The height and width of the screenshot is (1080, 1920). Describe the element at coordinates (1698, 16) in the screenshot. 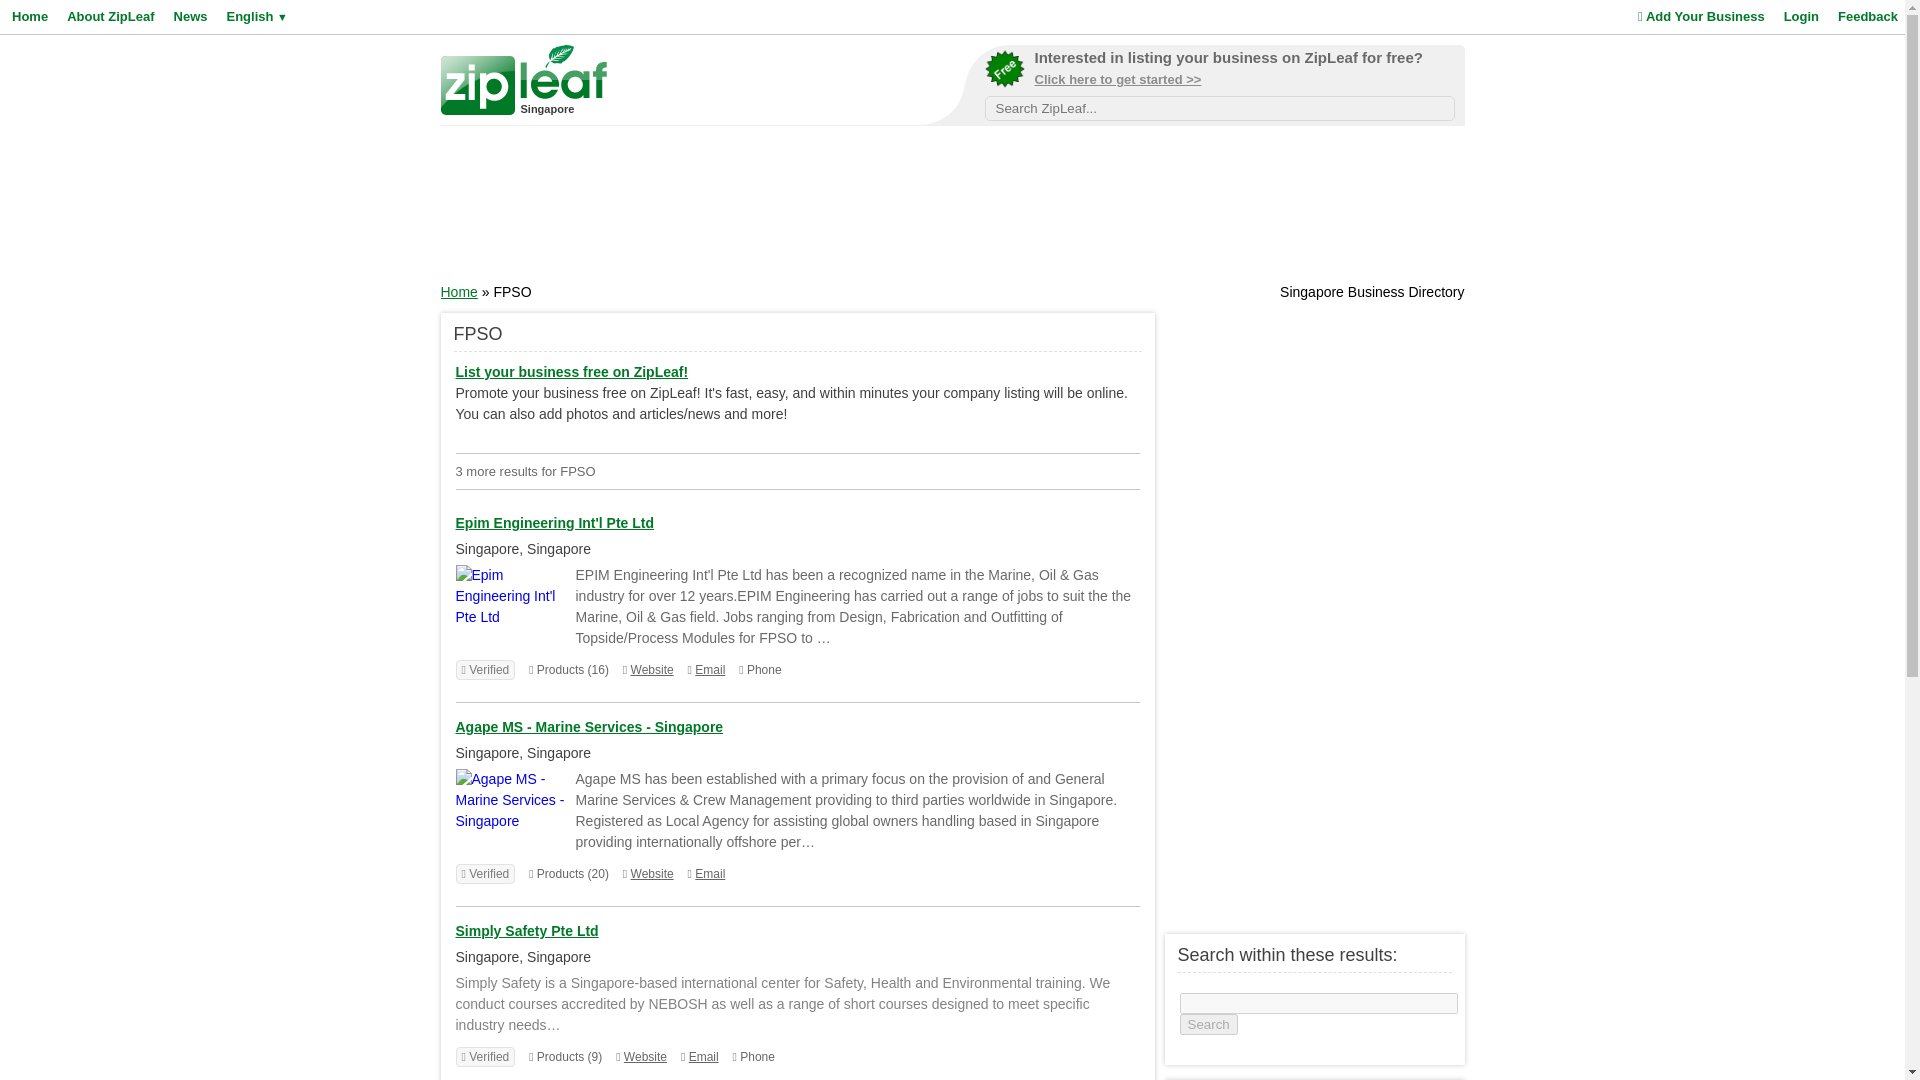

I see `Add Your Business` at that location.